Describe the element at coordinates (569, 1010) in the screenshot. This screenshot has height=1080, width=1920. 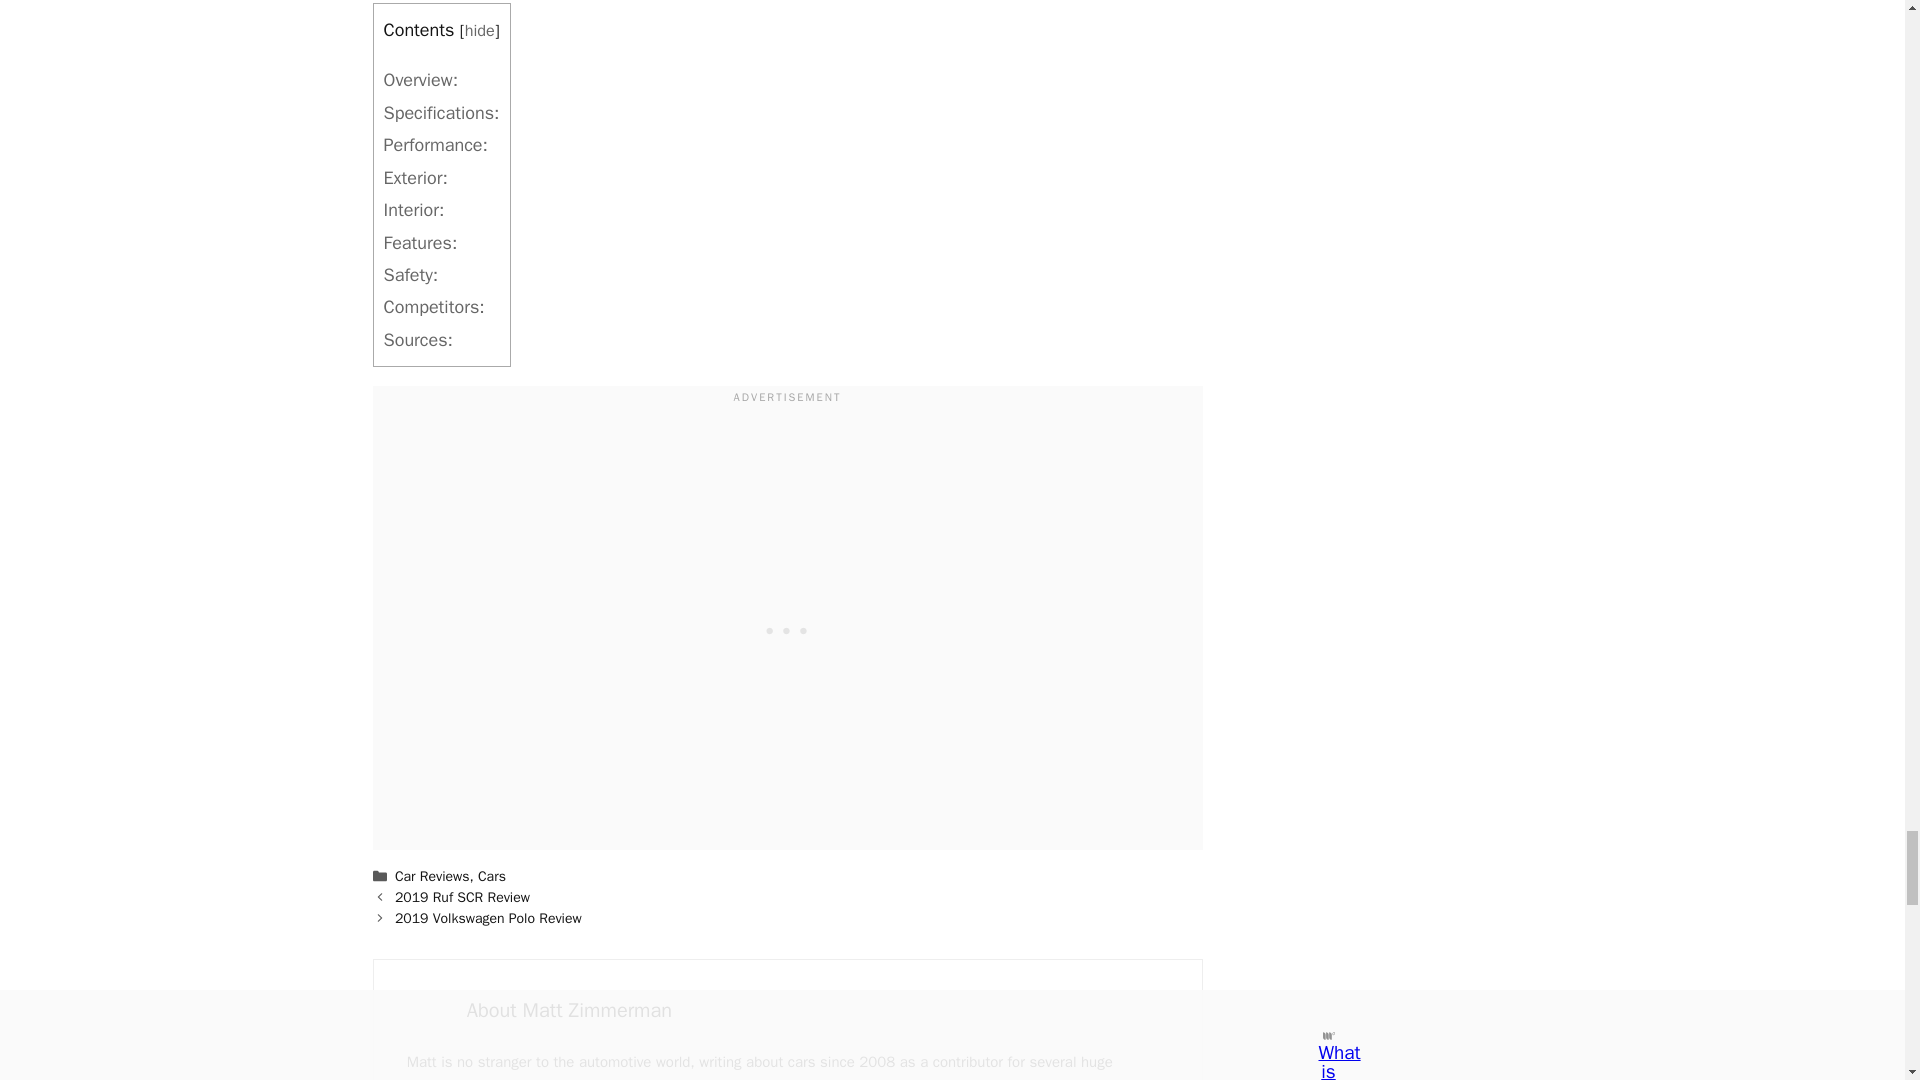
I see `Read more` at that location.